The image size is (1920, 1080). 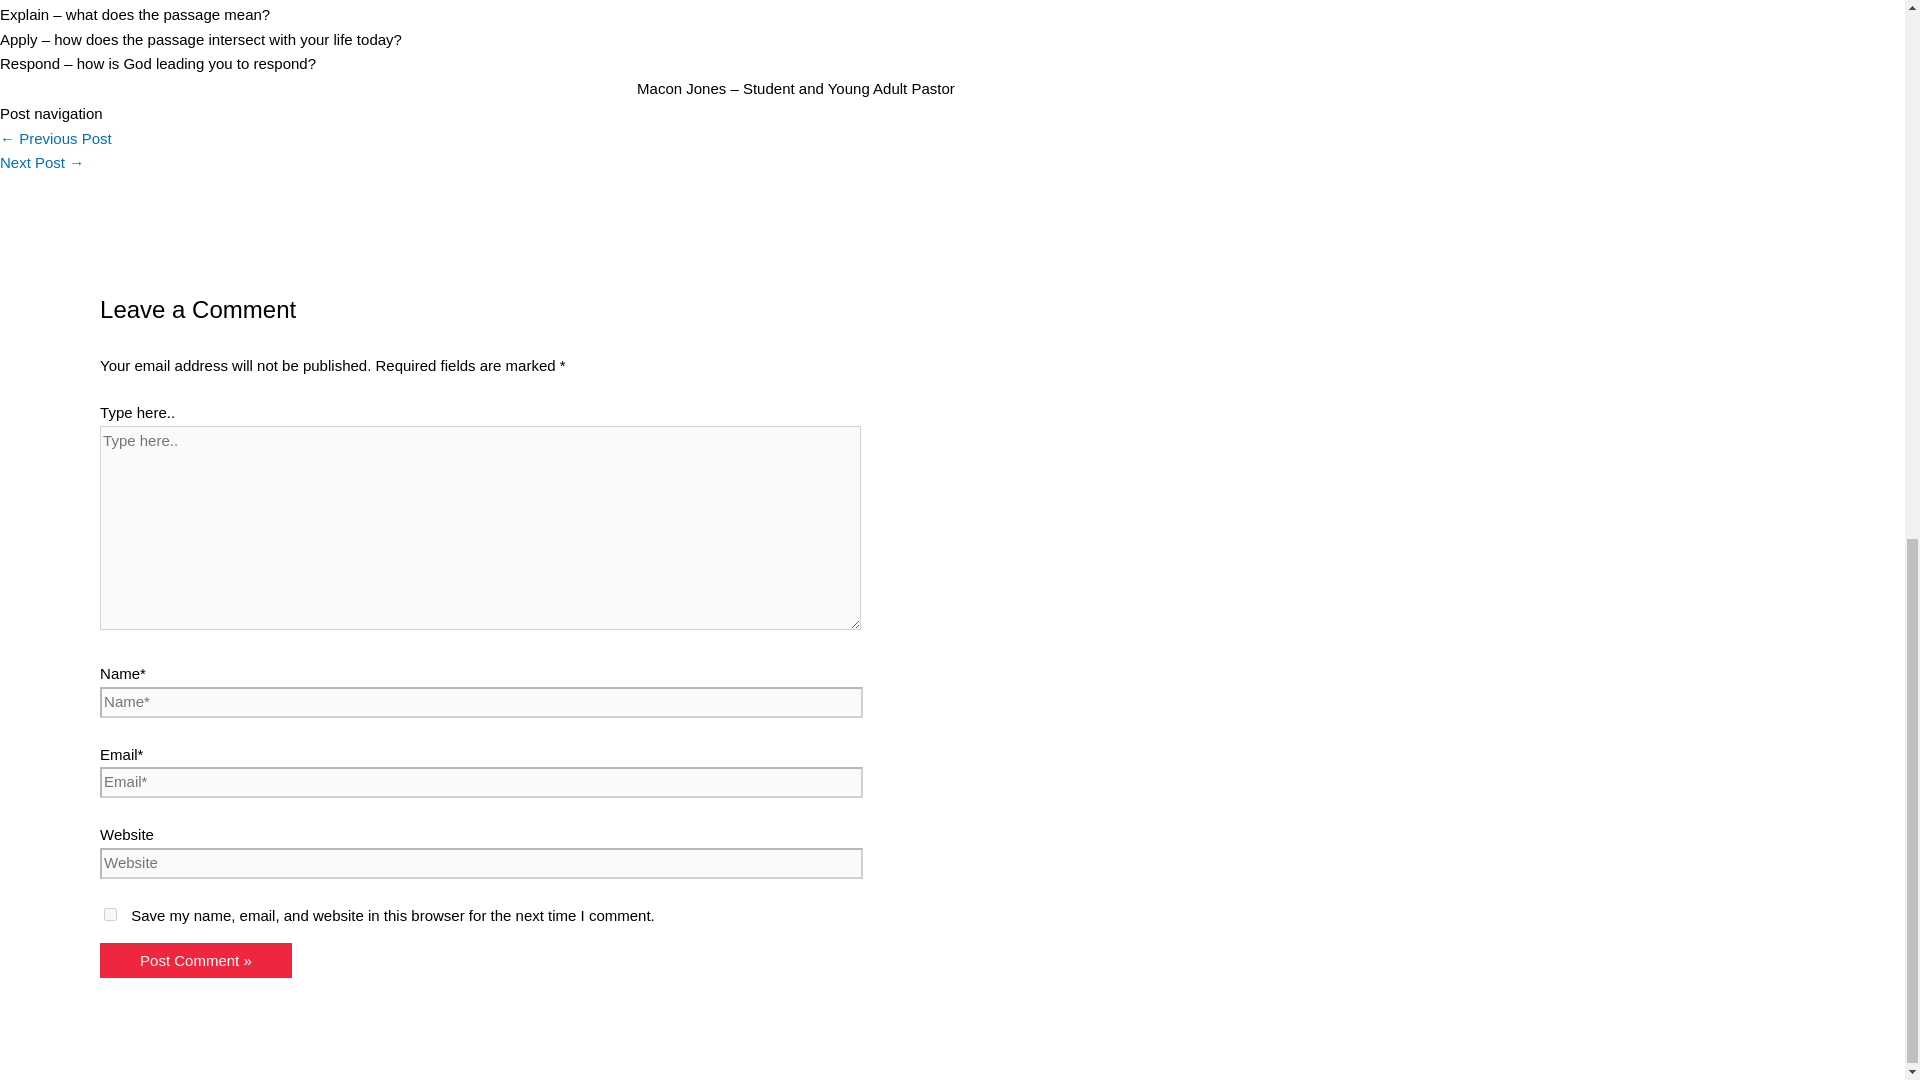 I want to click on "He's nothing special, I grew up with him", so click(x=56, y=138).